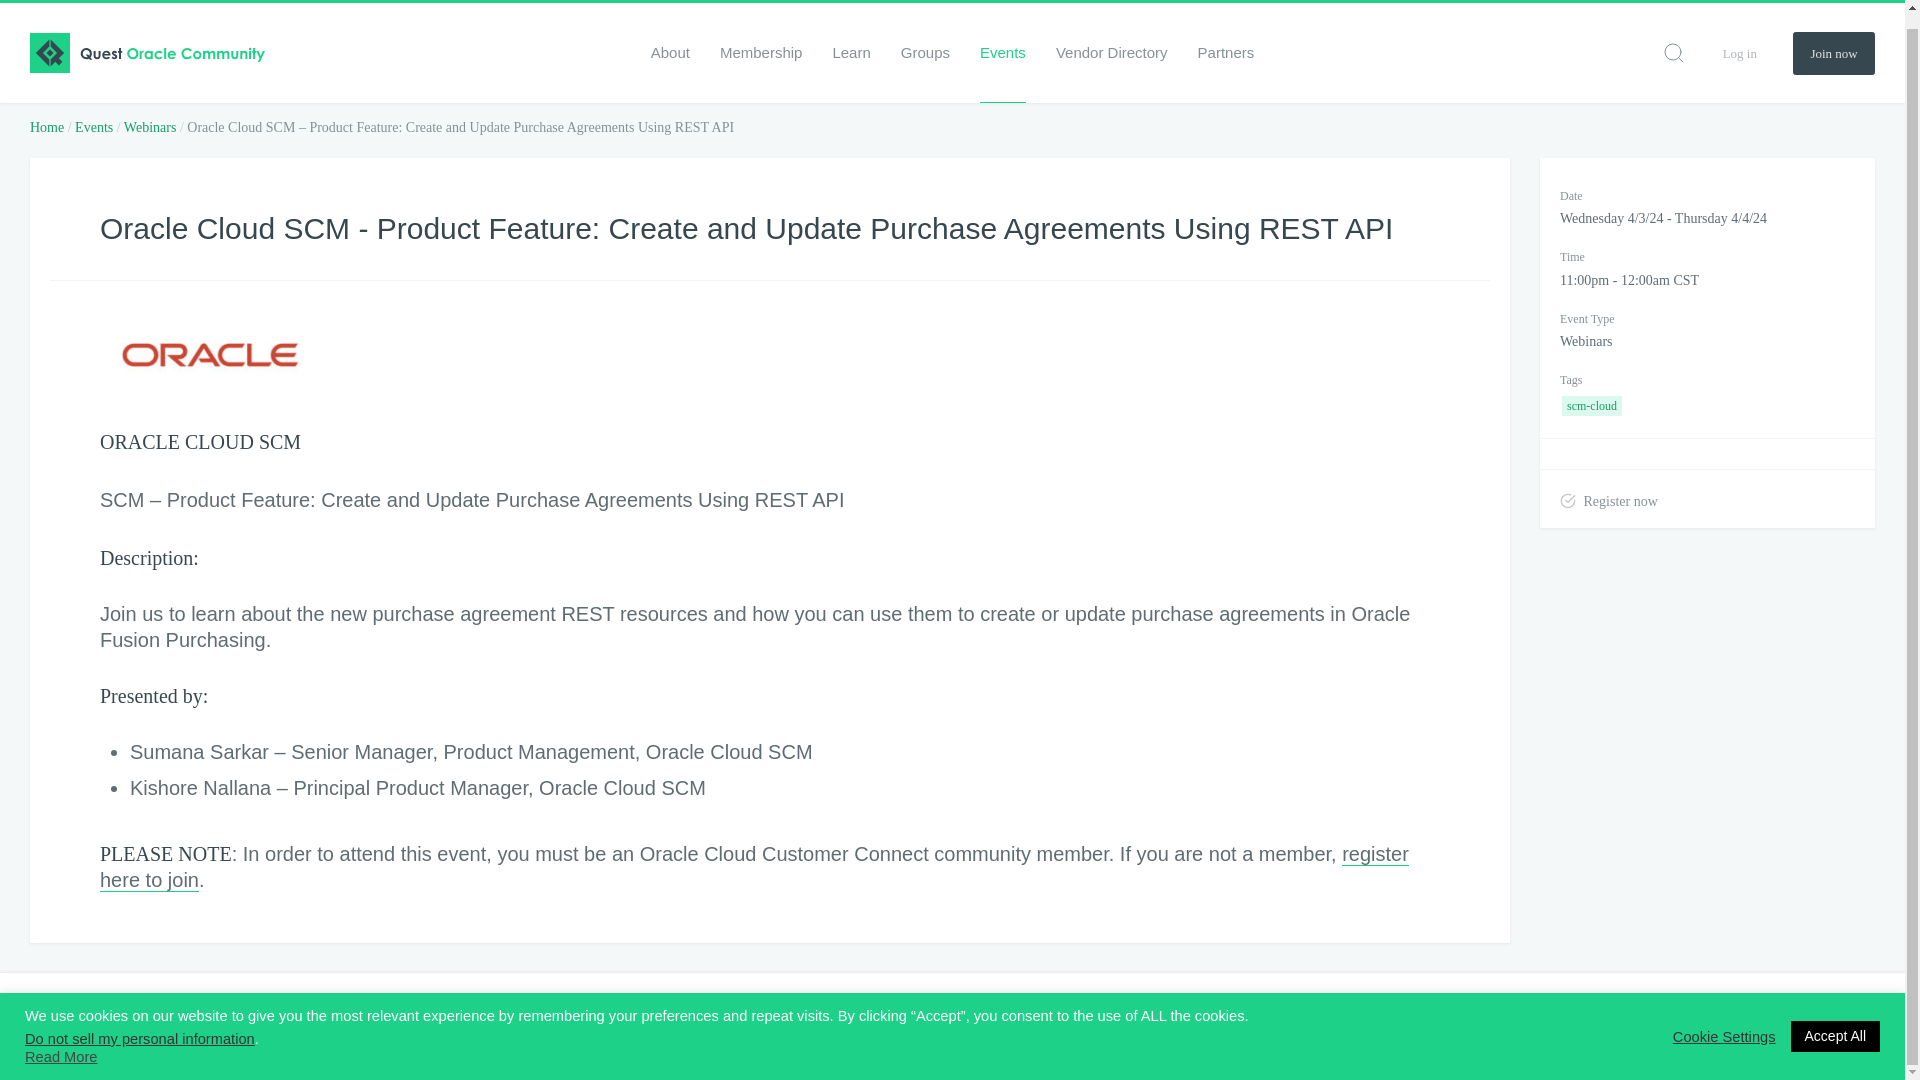  Describe the element at coordinates (754, 868) in the screenshot. I see `register here to join` at that location.